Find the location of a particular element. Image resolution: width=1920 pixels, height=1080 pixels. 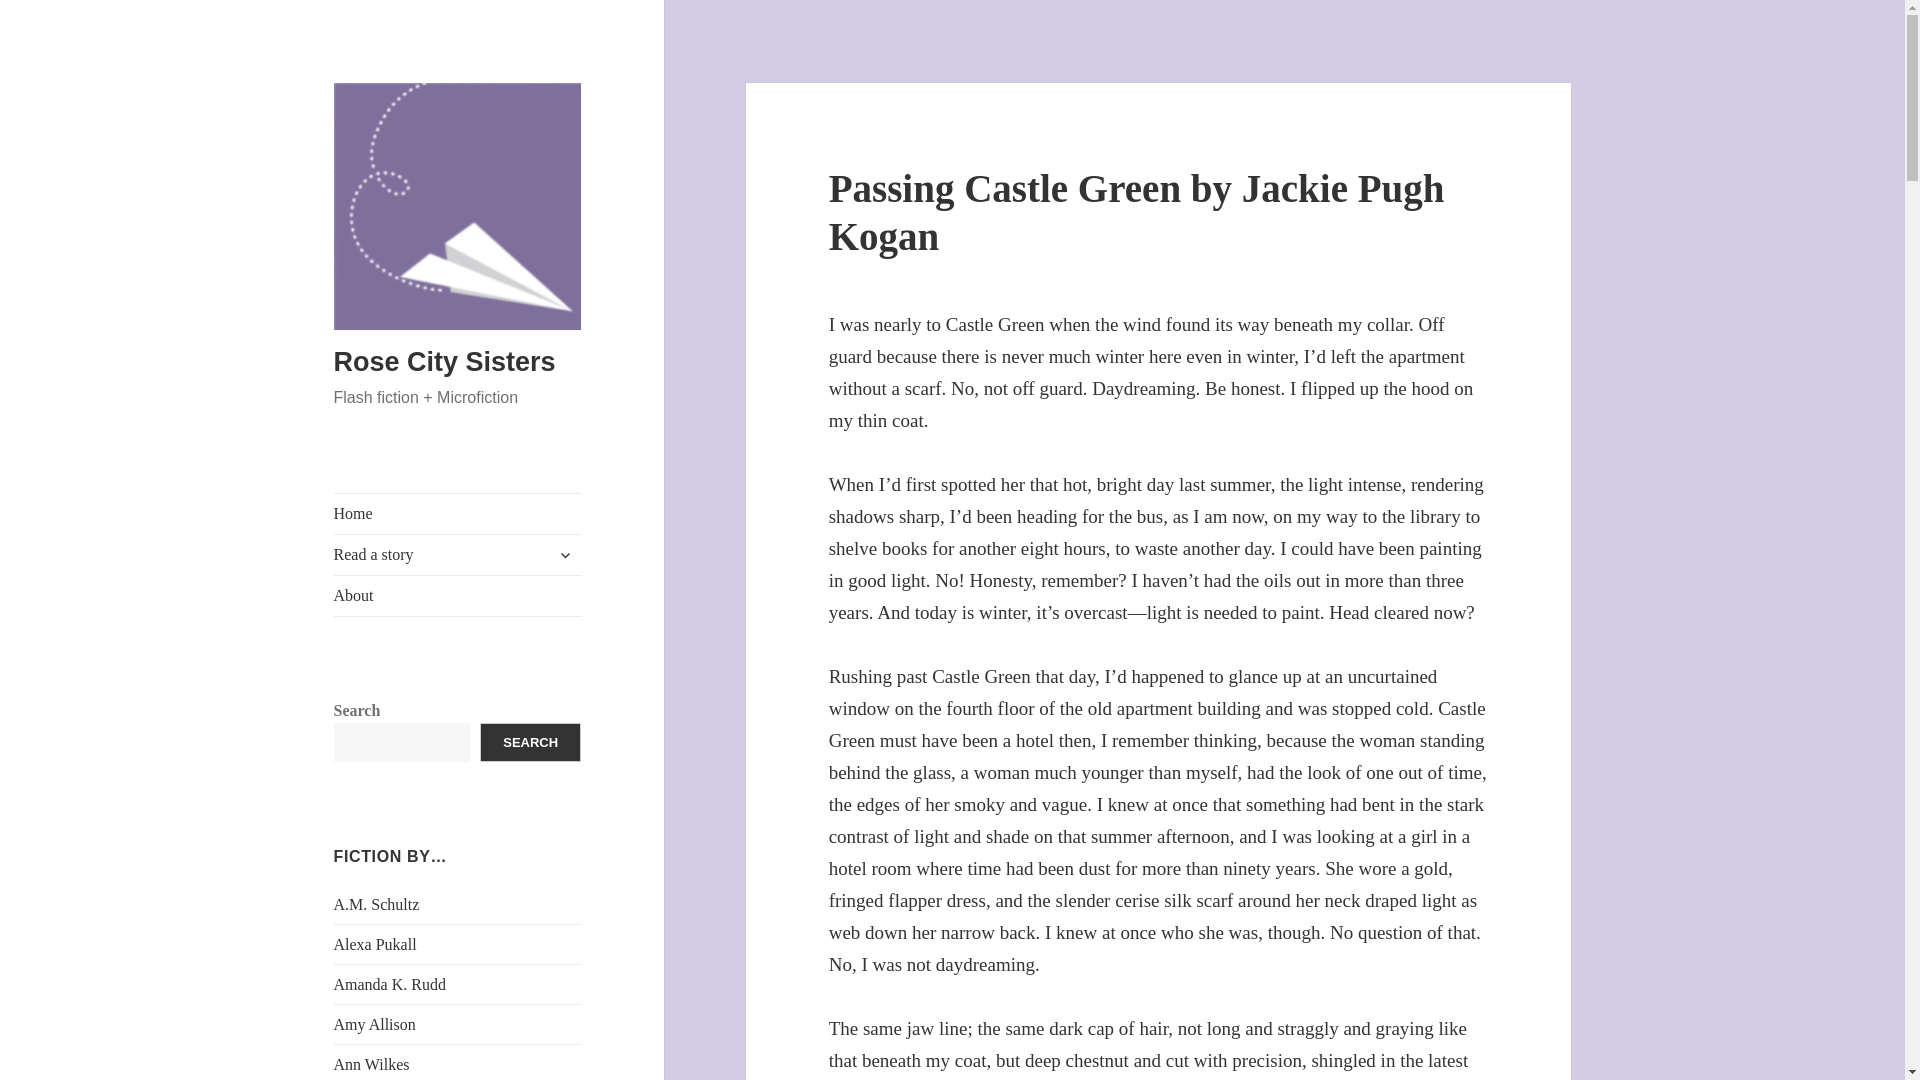

Ann Wilkes is located at coordinates (372, 1064).